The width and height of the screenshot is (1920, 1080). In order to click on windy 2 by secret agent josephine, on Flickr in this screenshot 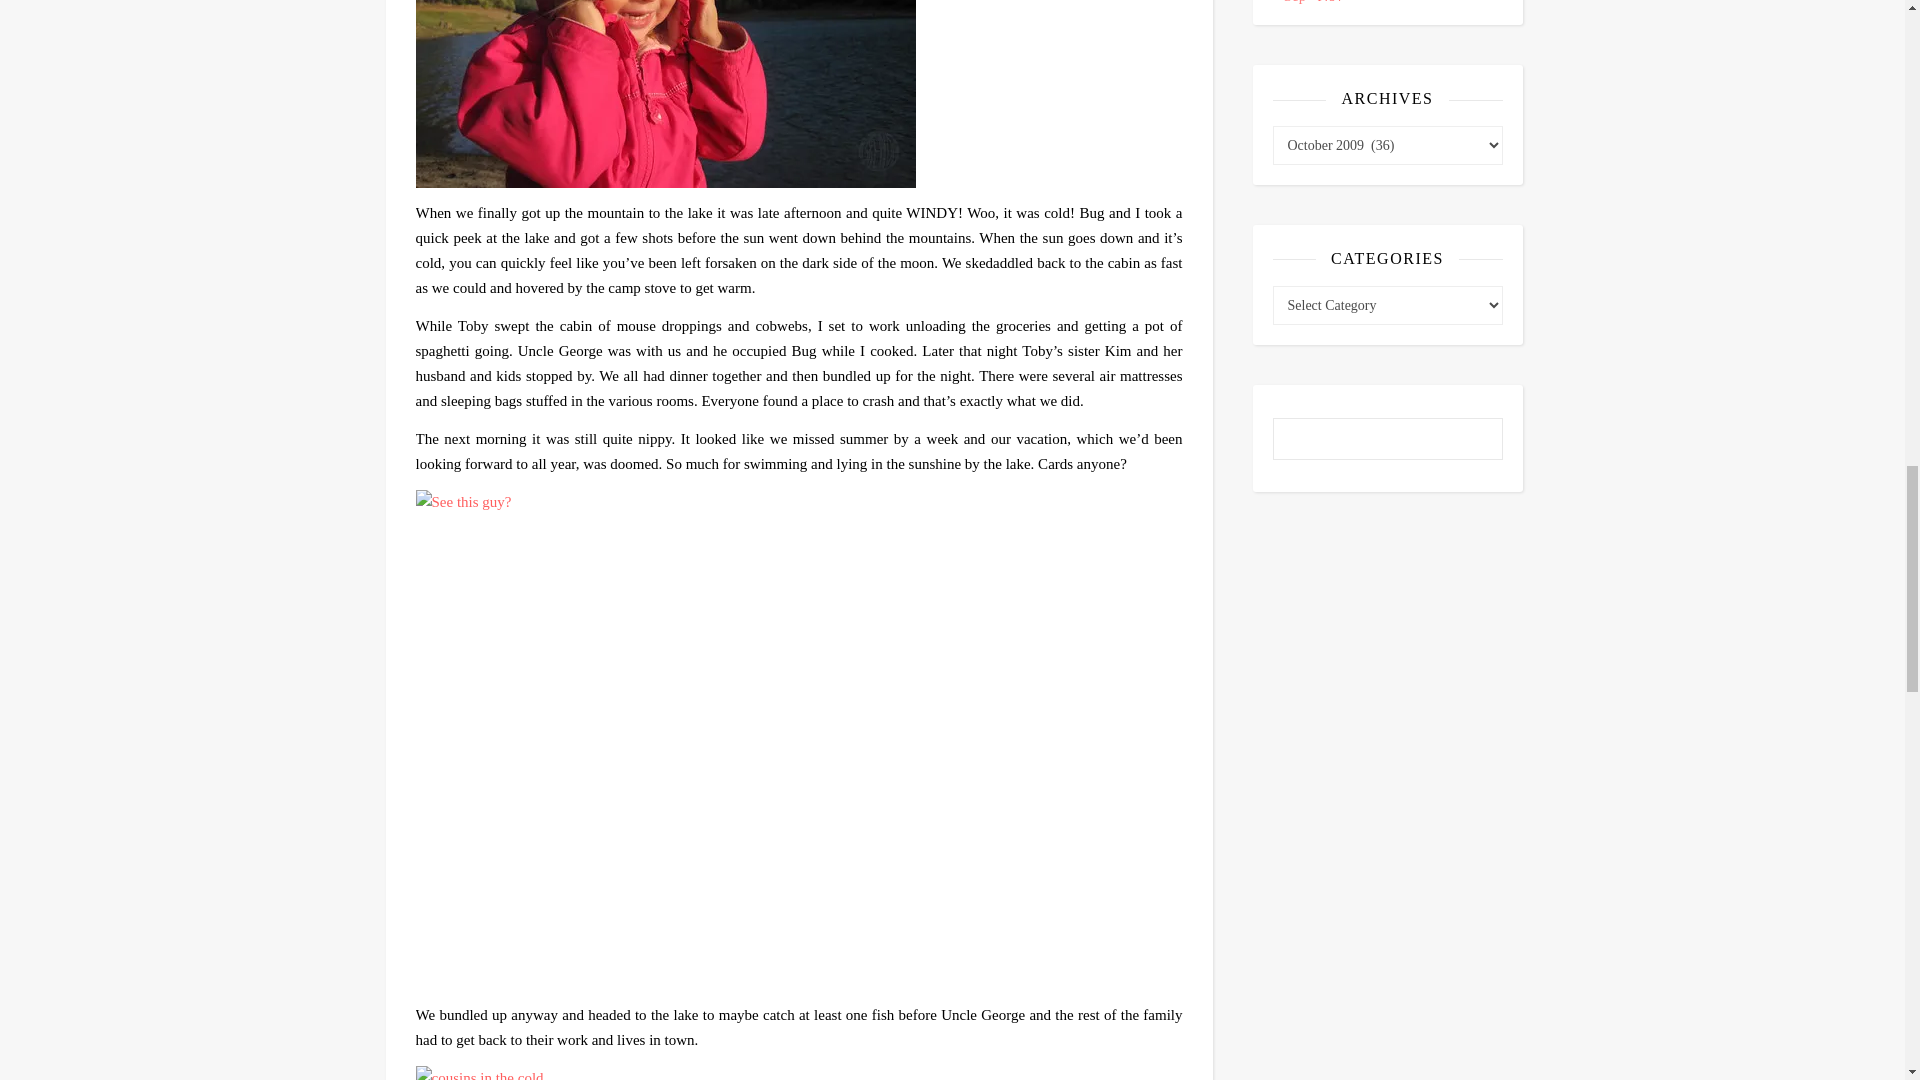, I will do `click(799, 94)`.